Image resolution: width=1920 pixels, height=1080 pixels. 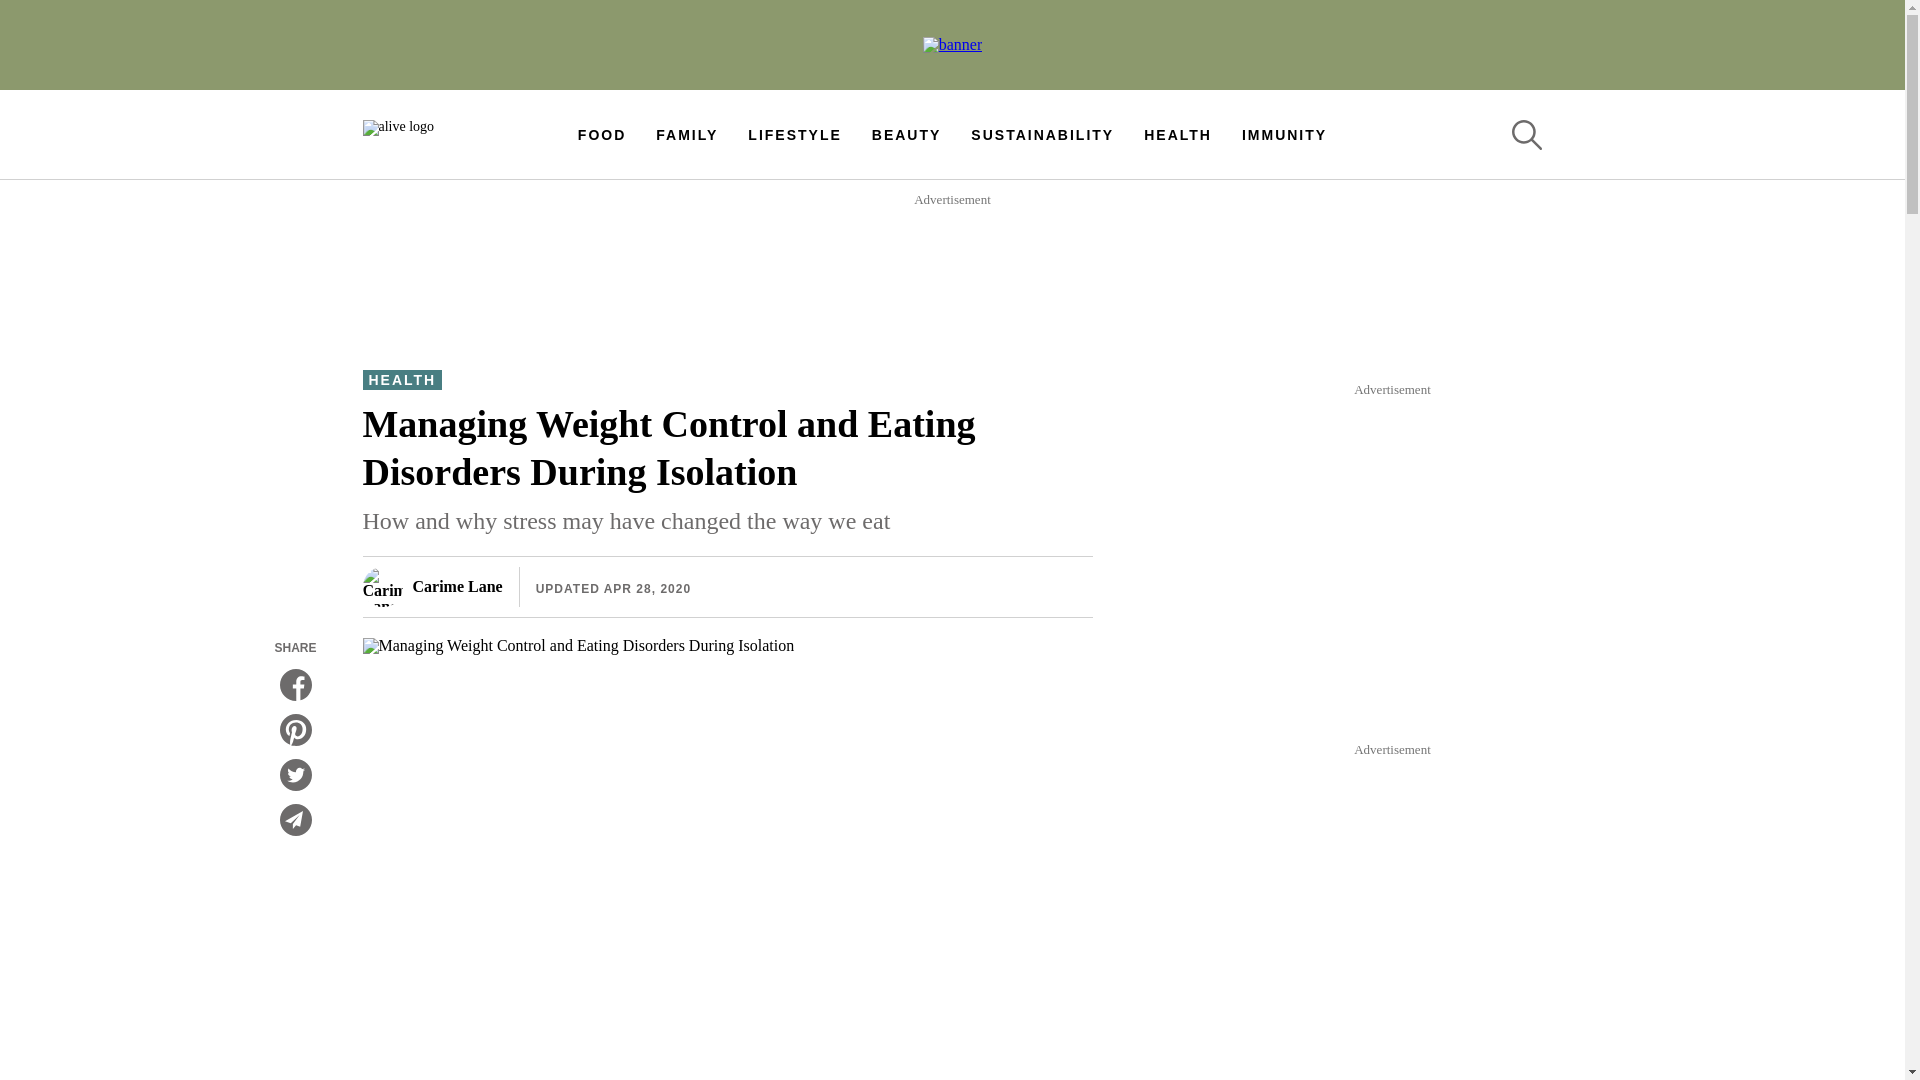 I want to click on BEAUTY, so click(x=906, y=134).